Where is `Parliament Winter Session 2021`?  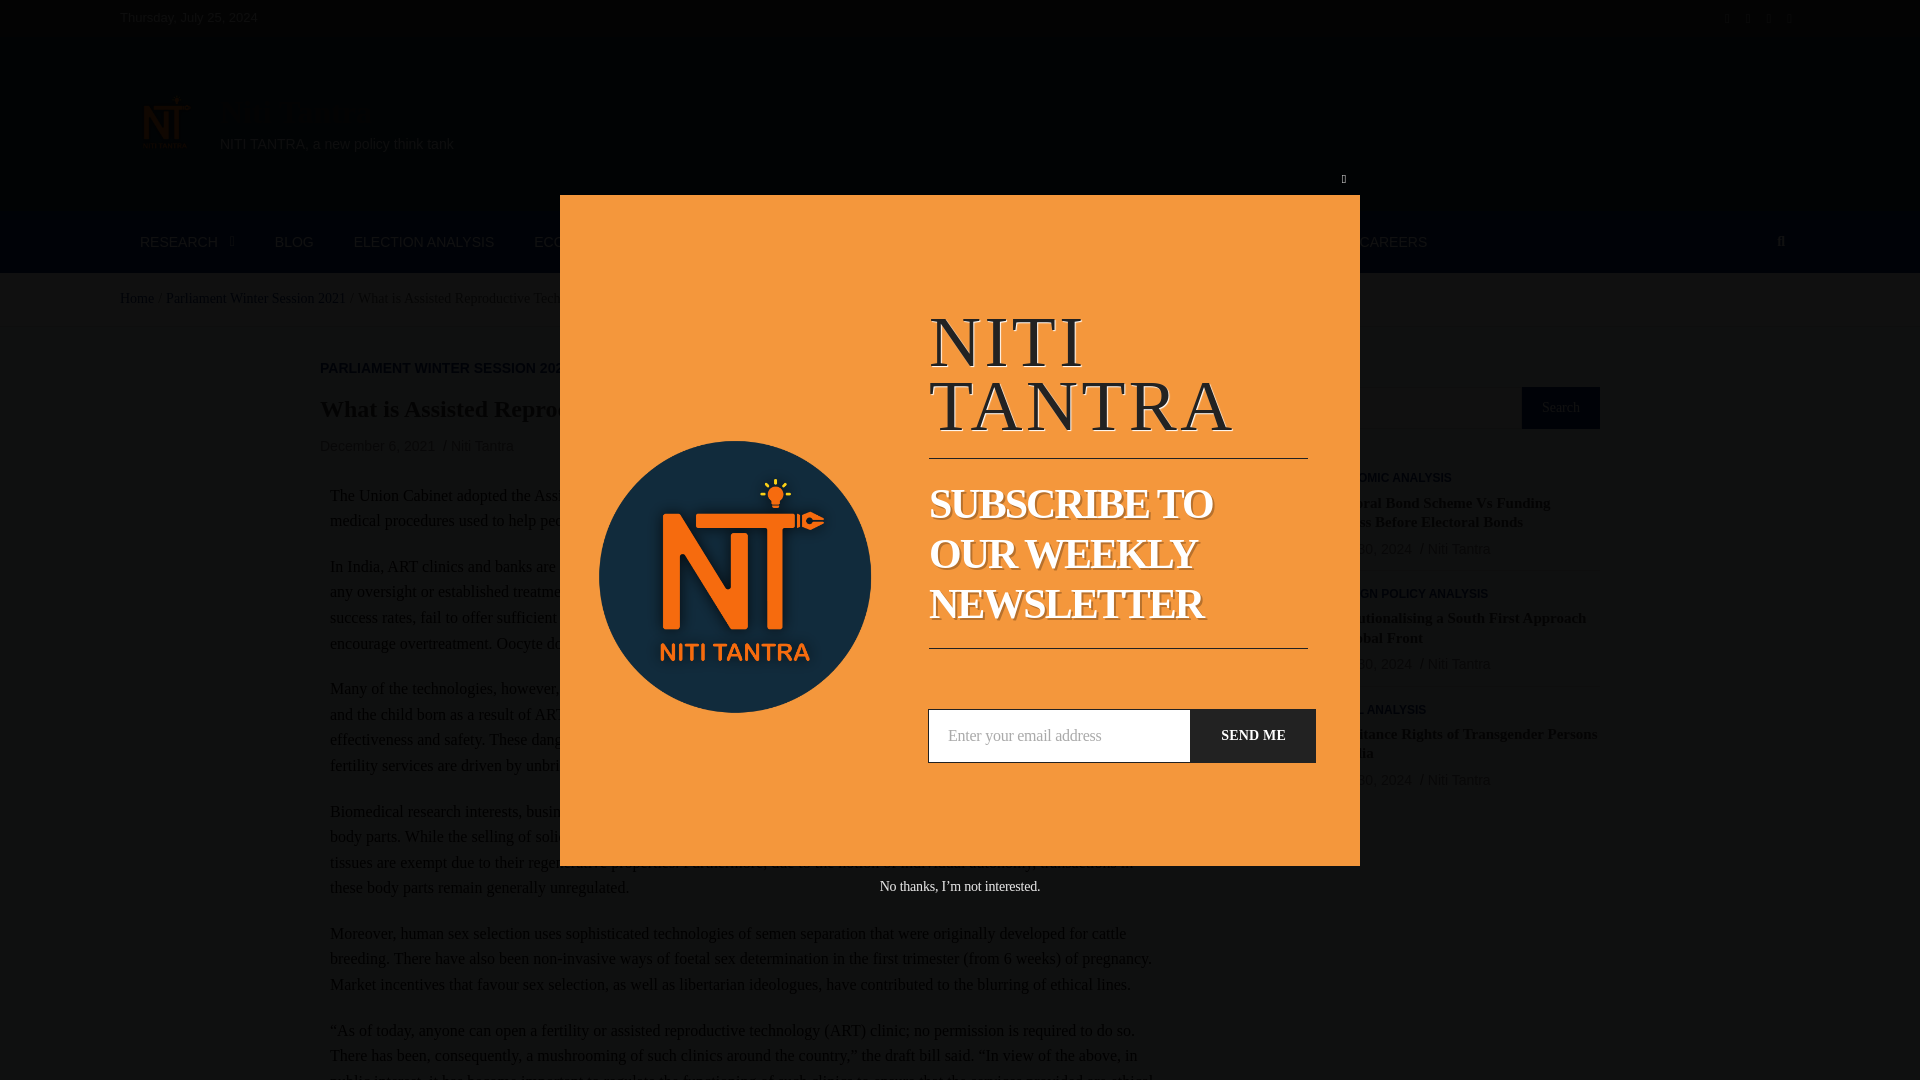 Parliament Winter Session 2021 is located at coordinates (255, 298).